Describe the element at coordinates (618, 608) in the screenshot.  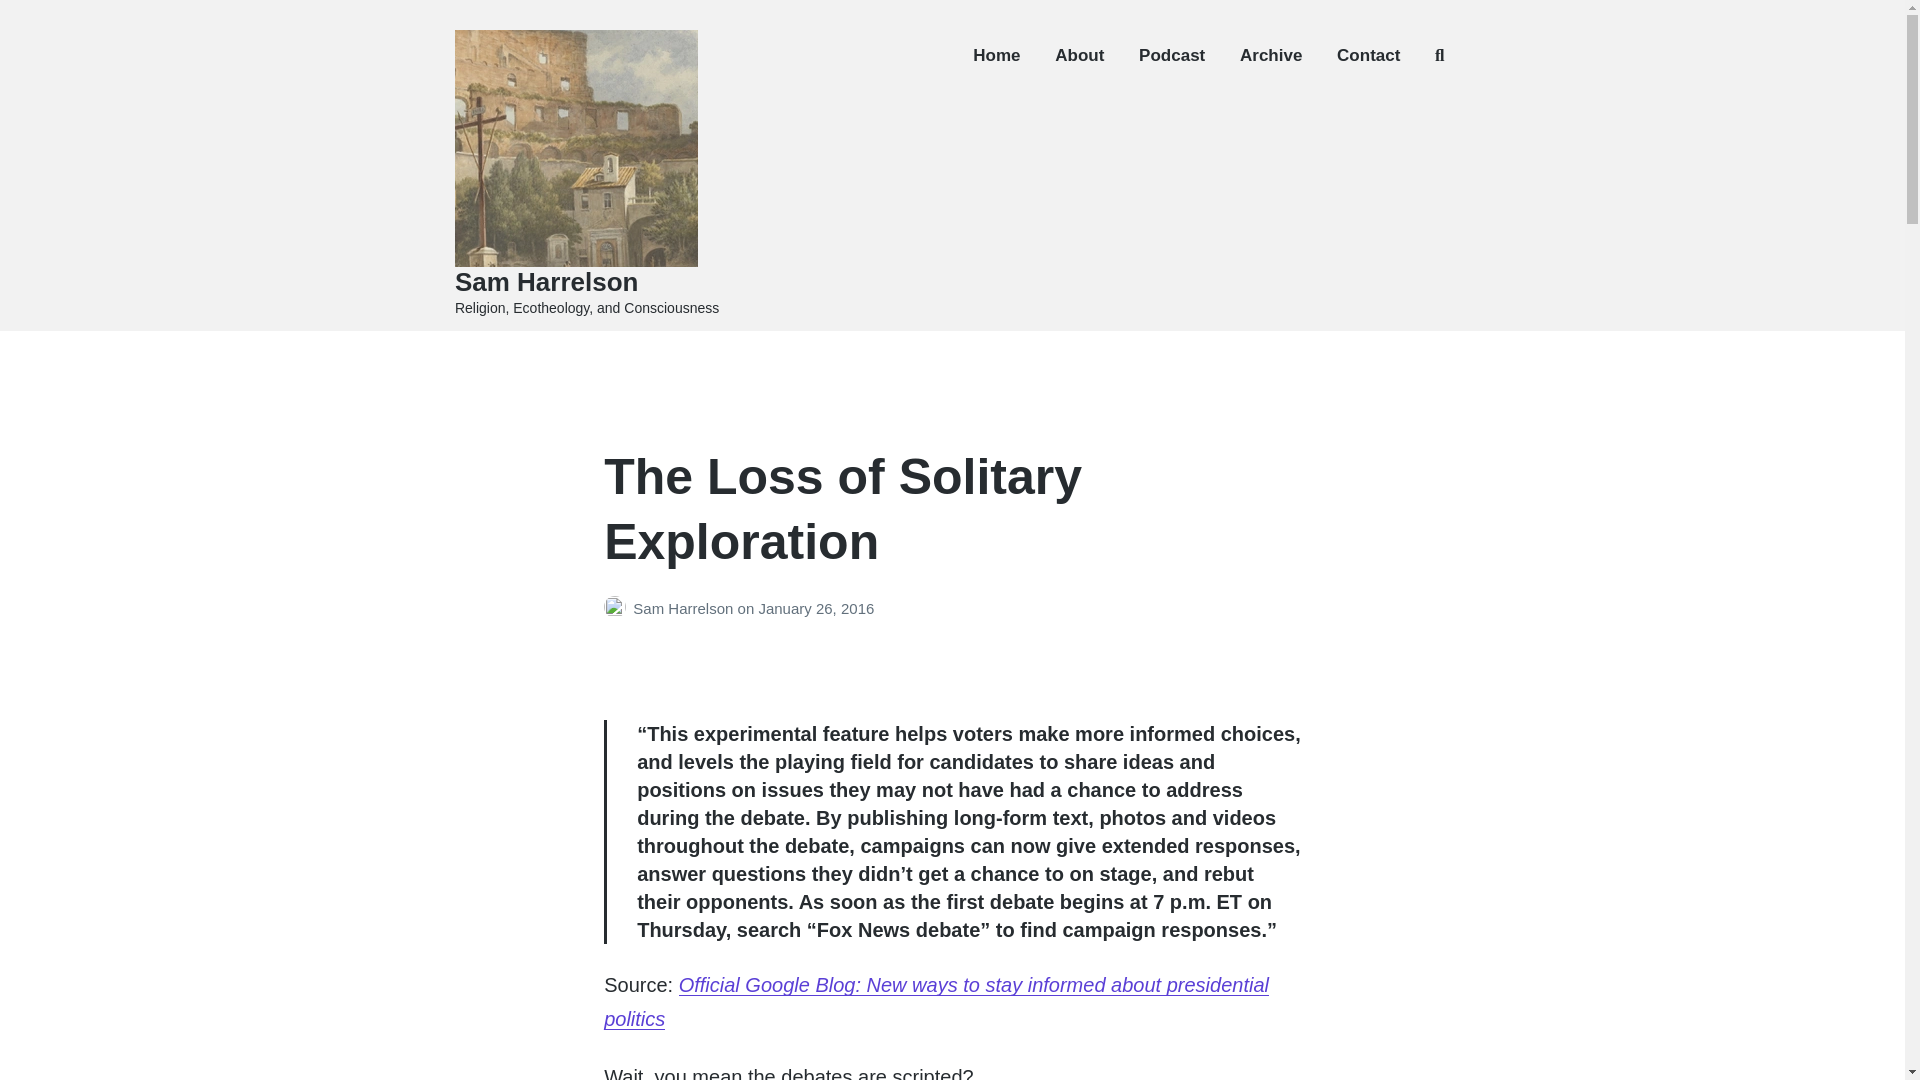
I see `Posts by Sam Harrelson` at that location.